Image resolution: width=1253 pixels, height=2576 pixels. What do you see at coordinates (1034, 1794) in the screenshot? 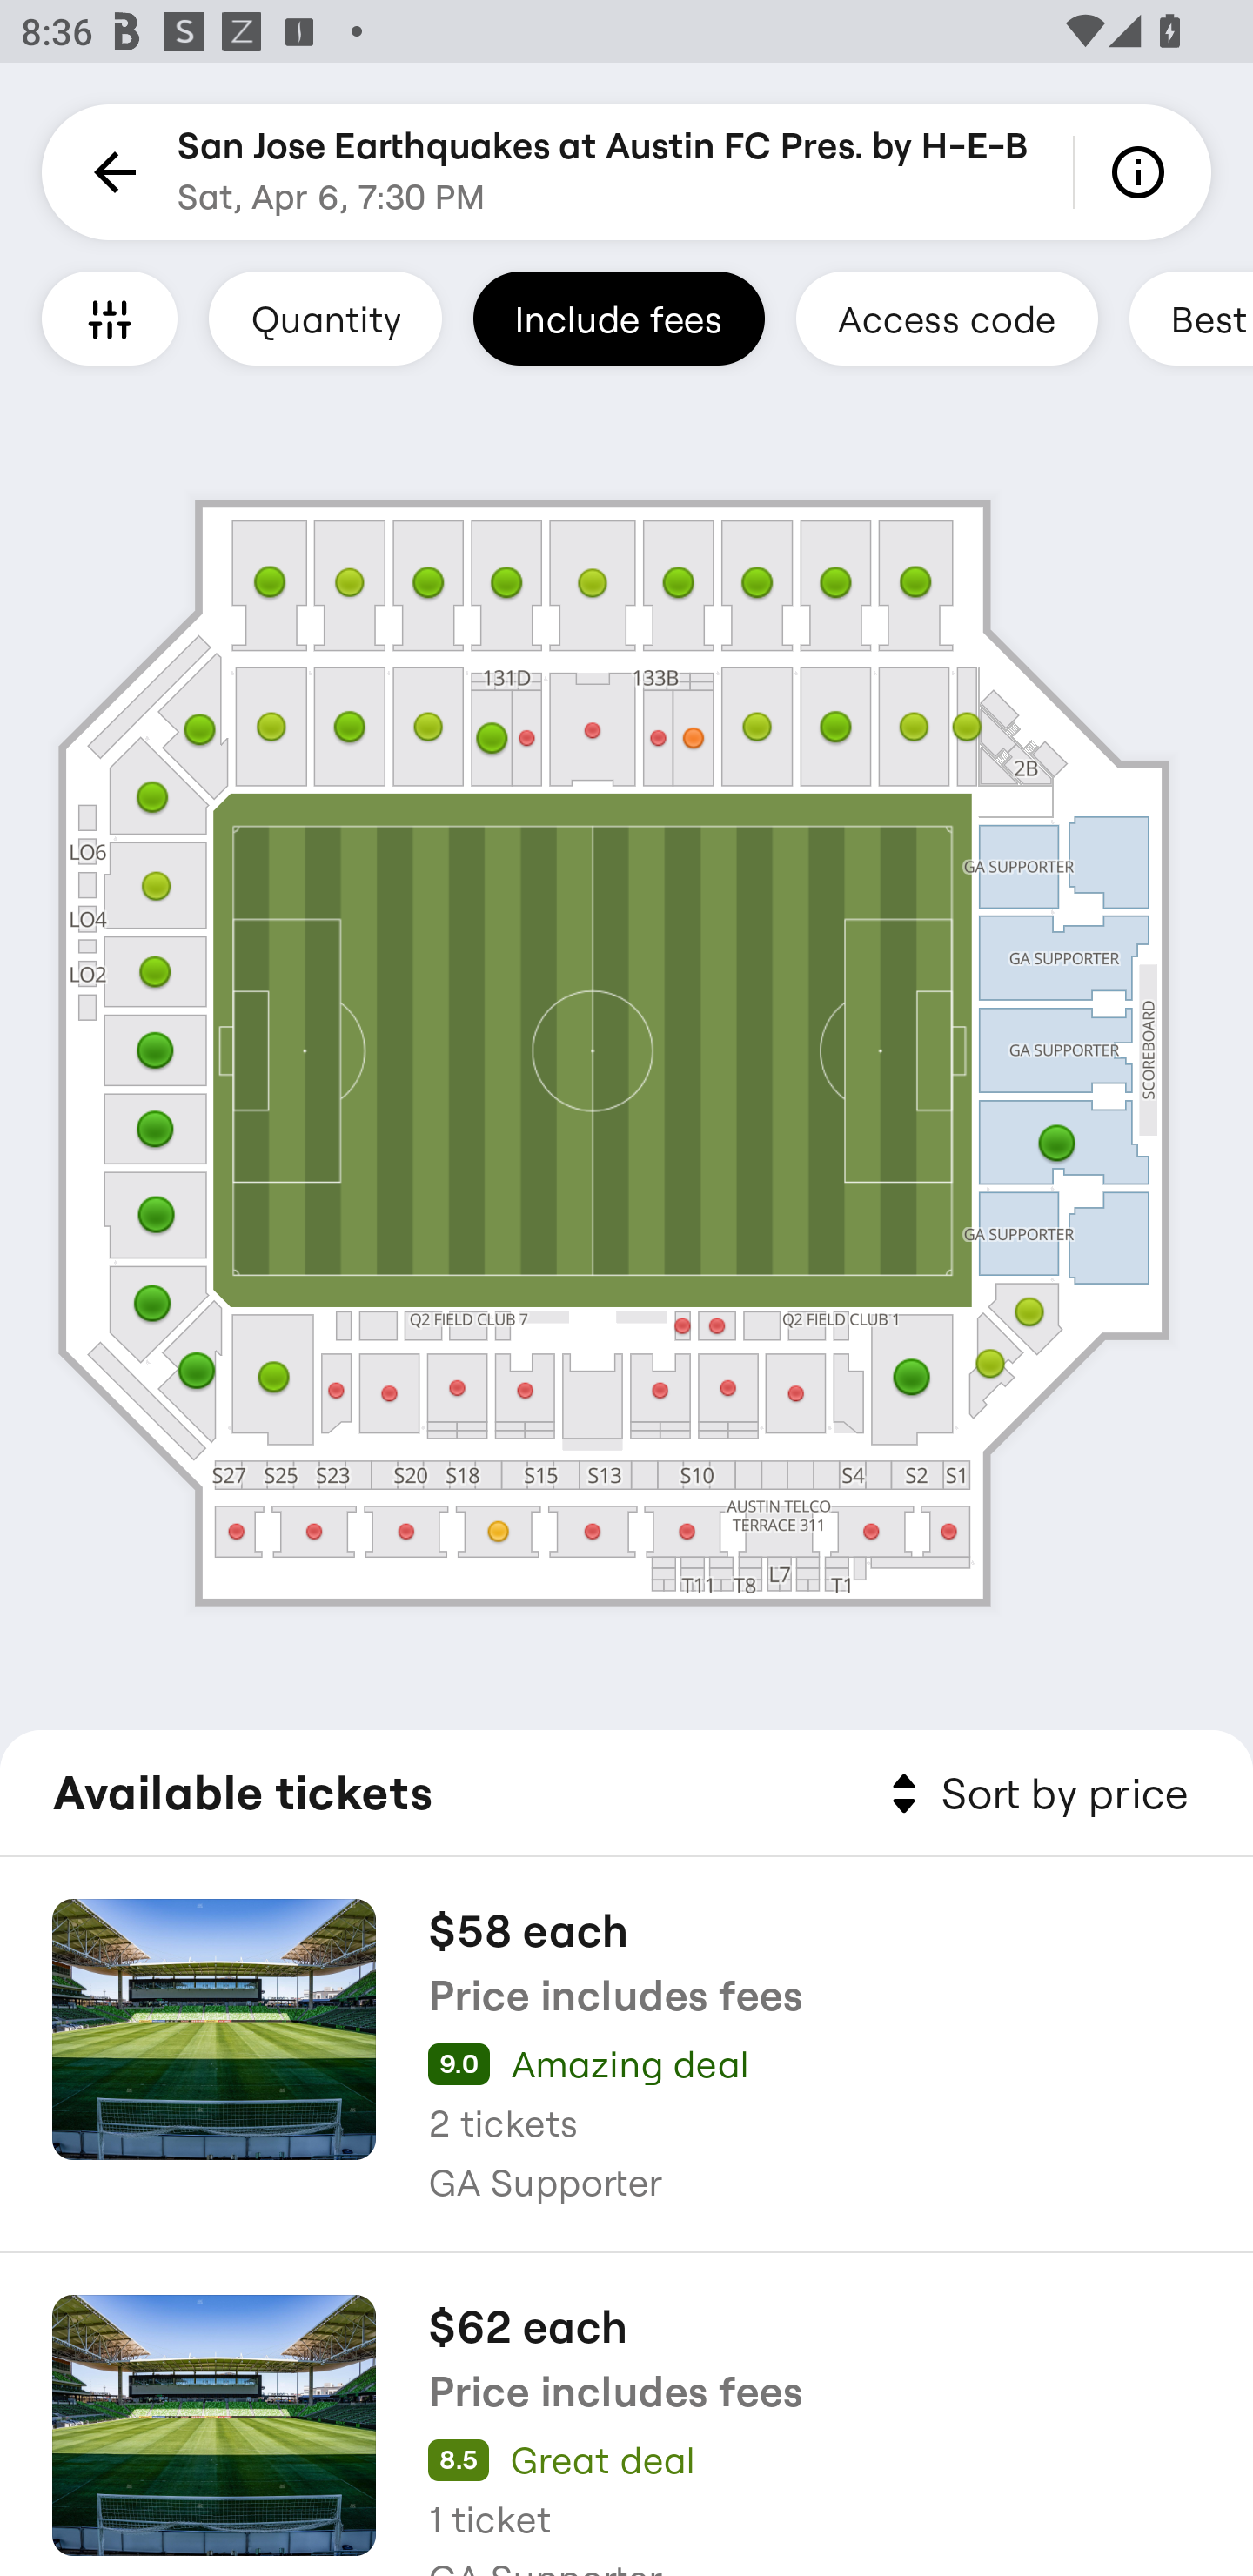
I see `Sort by price` at bounding box center [1034, 1794].